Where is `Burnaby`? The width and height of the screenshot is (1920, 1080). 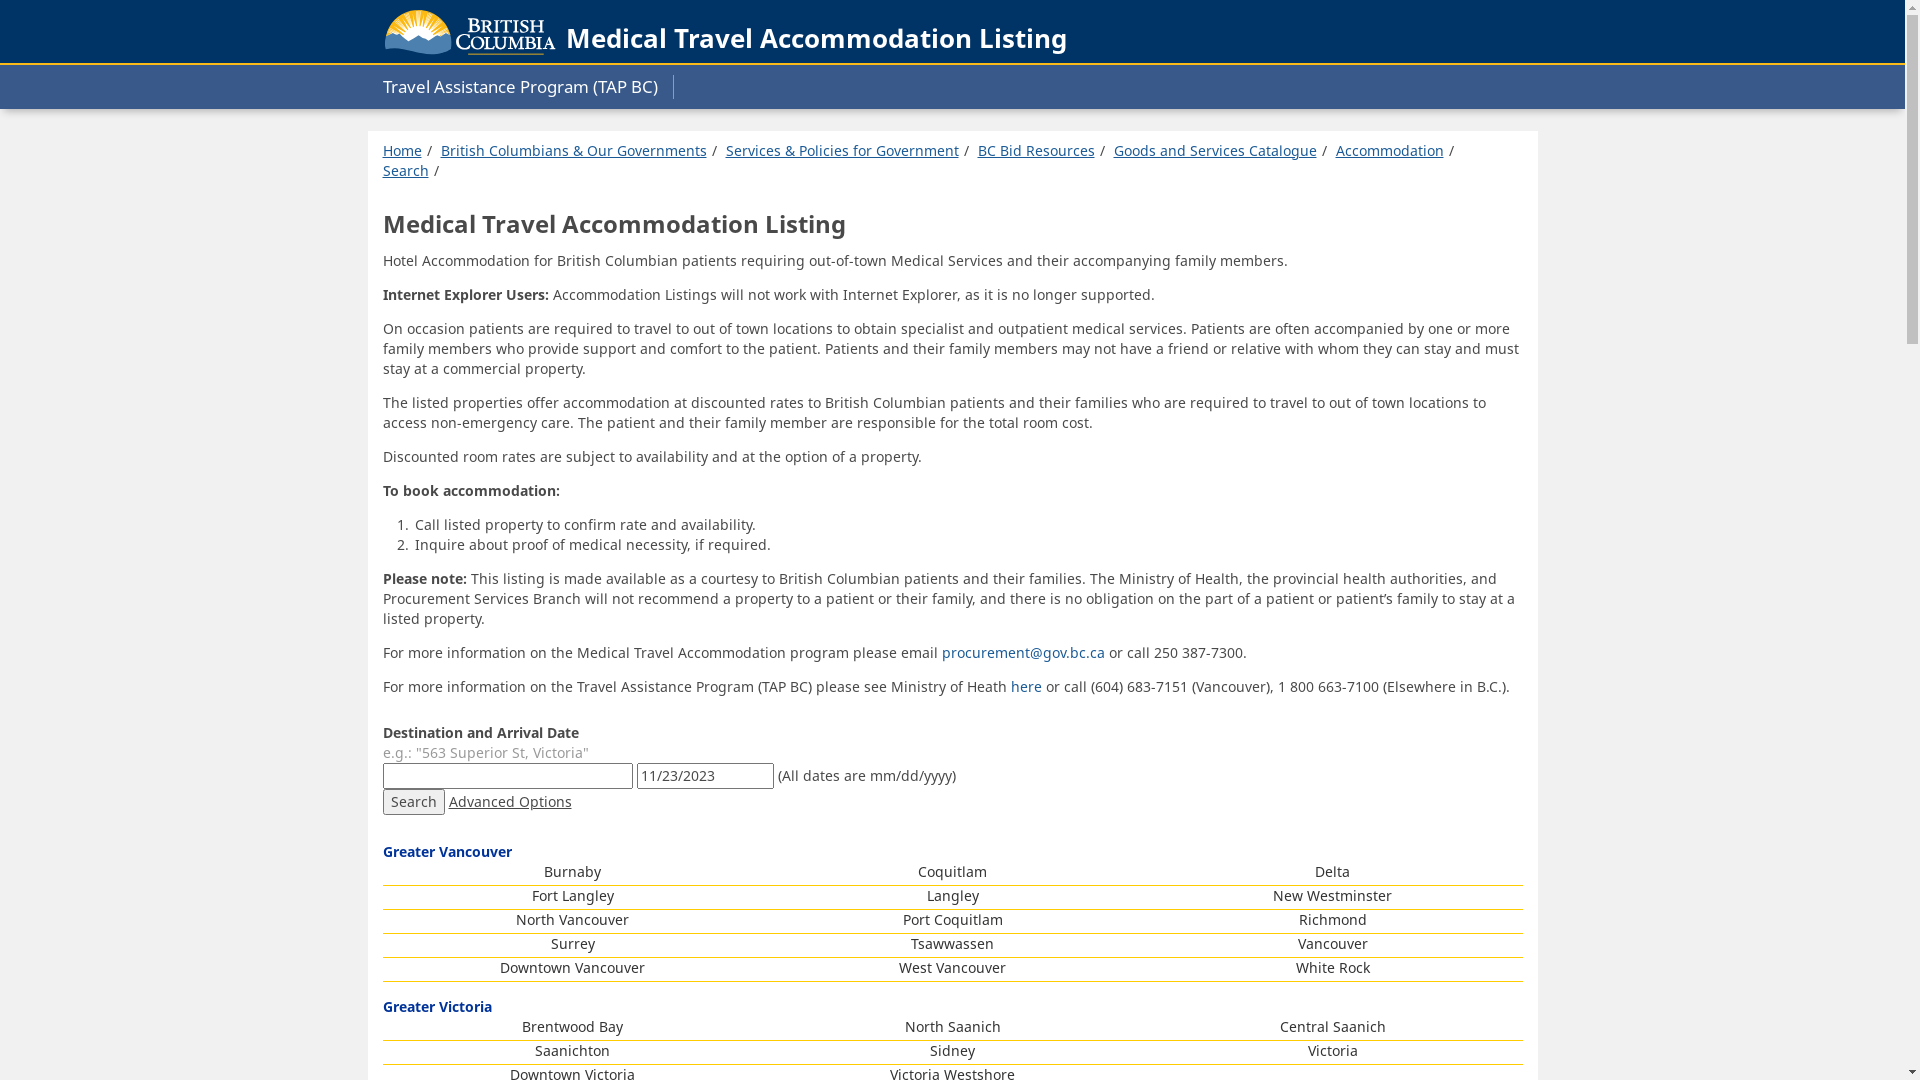 Burnaby is located at coordinates (572, 872).